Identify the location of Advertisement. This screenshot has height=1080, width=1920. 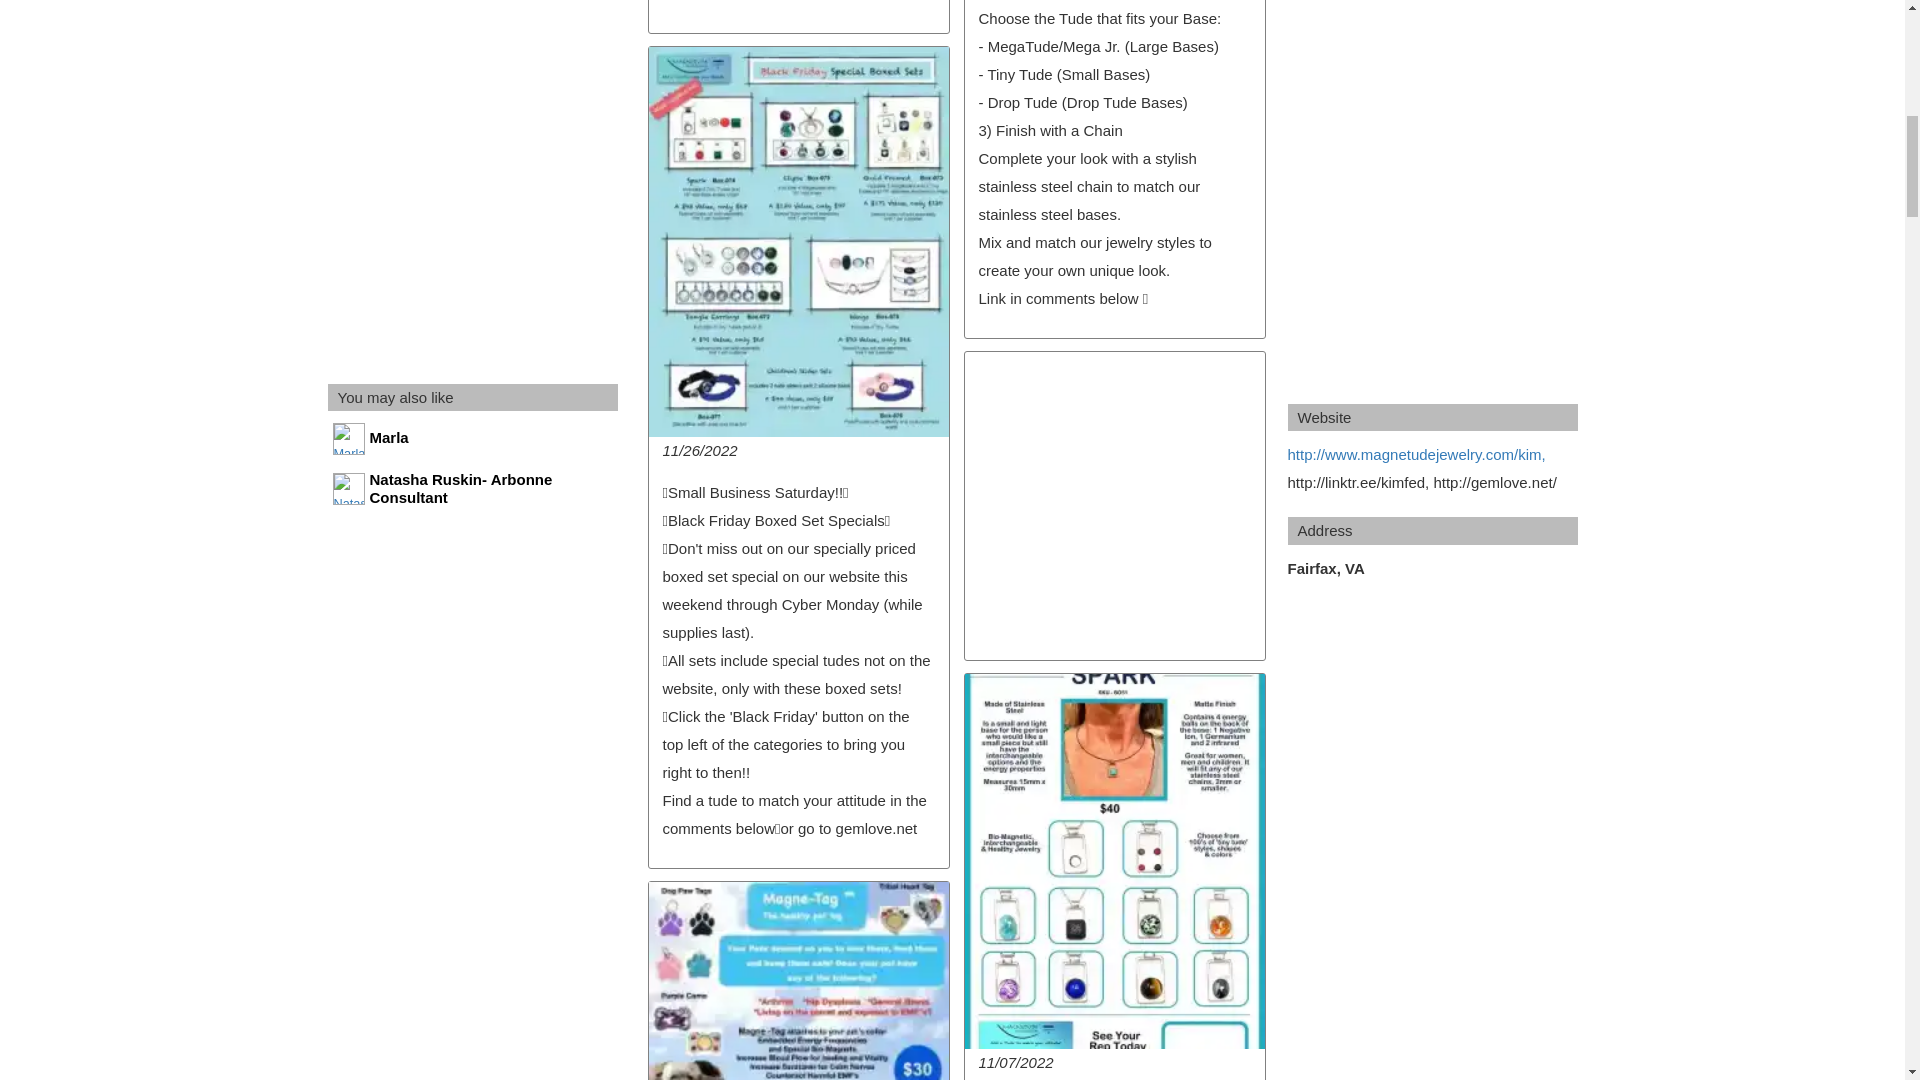
(1113, 505).